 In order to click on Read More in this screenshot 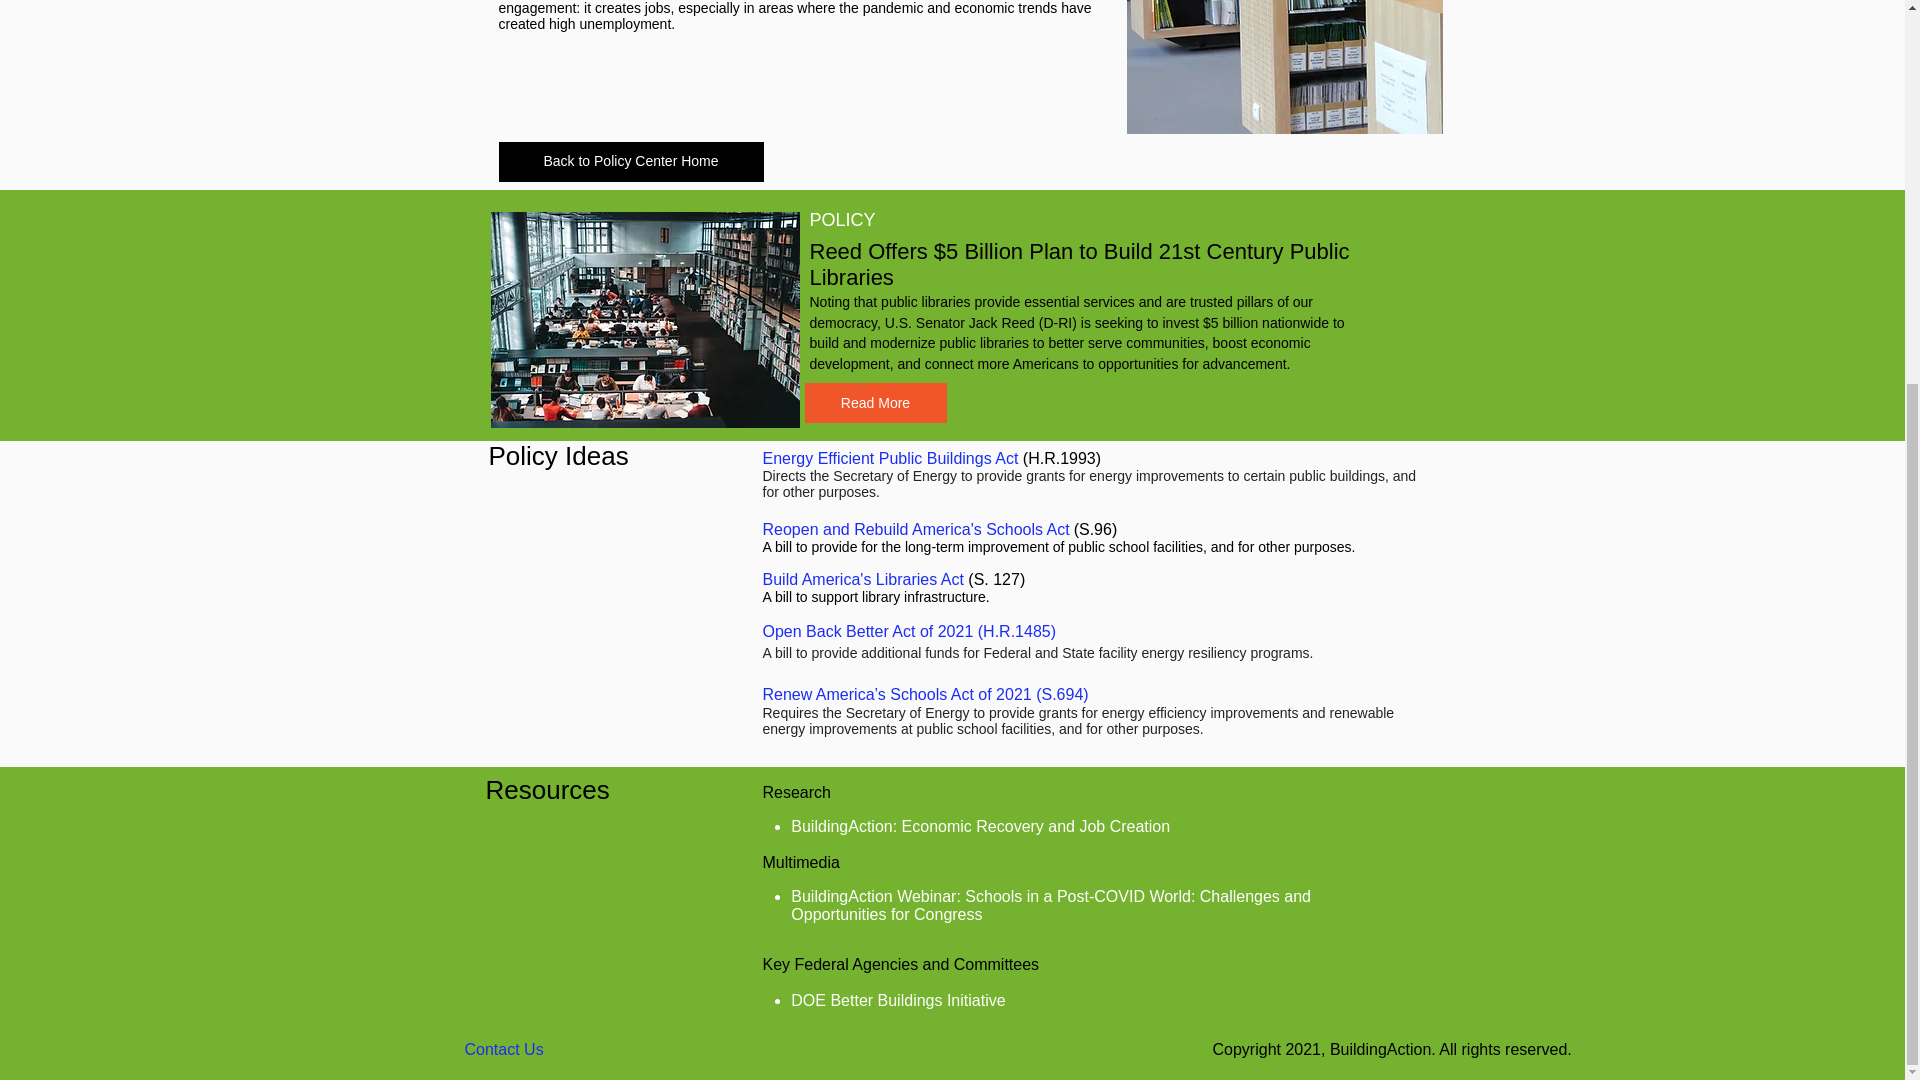, I will do `click(875, 403)`.